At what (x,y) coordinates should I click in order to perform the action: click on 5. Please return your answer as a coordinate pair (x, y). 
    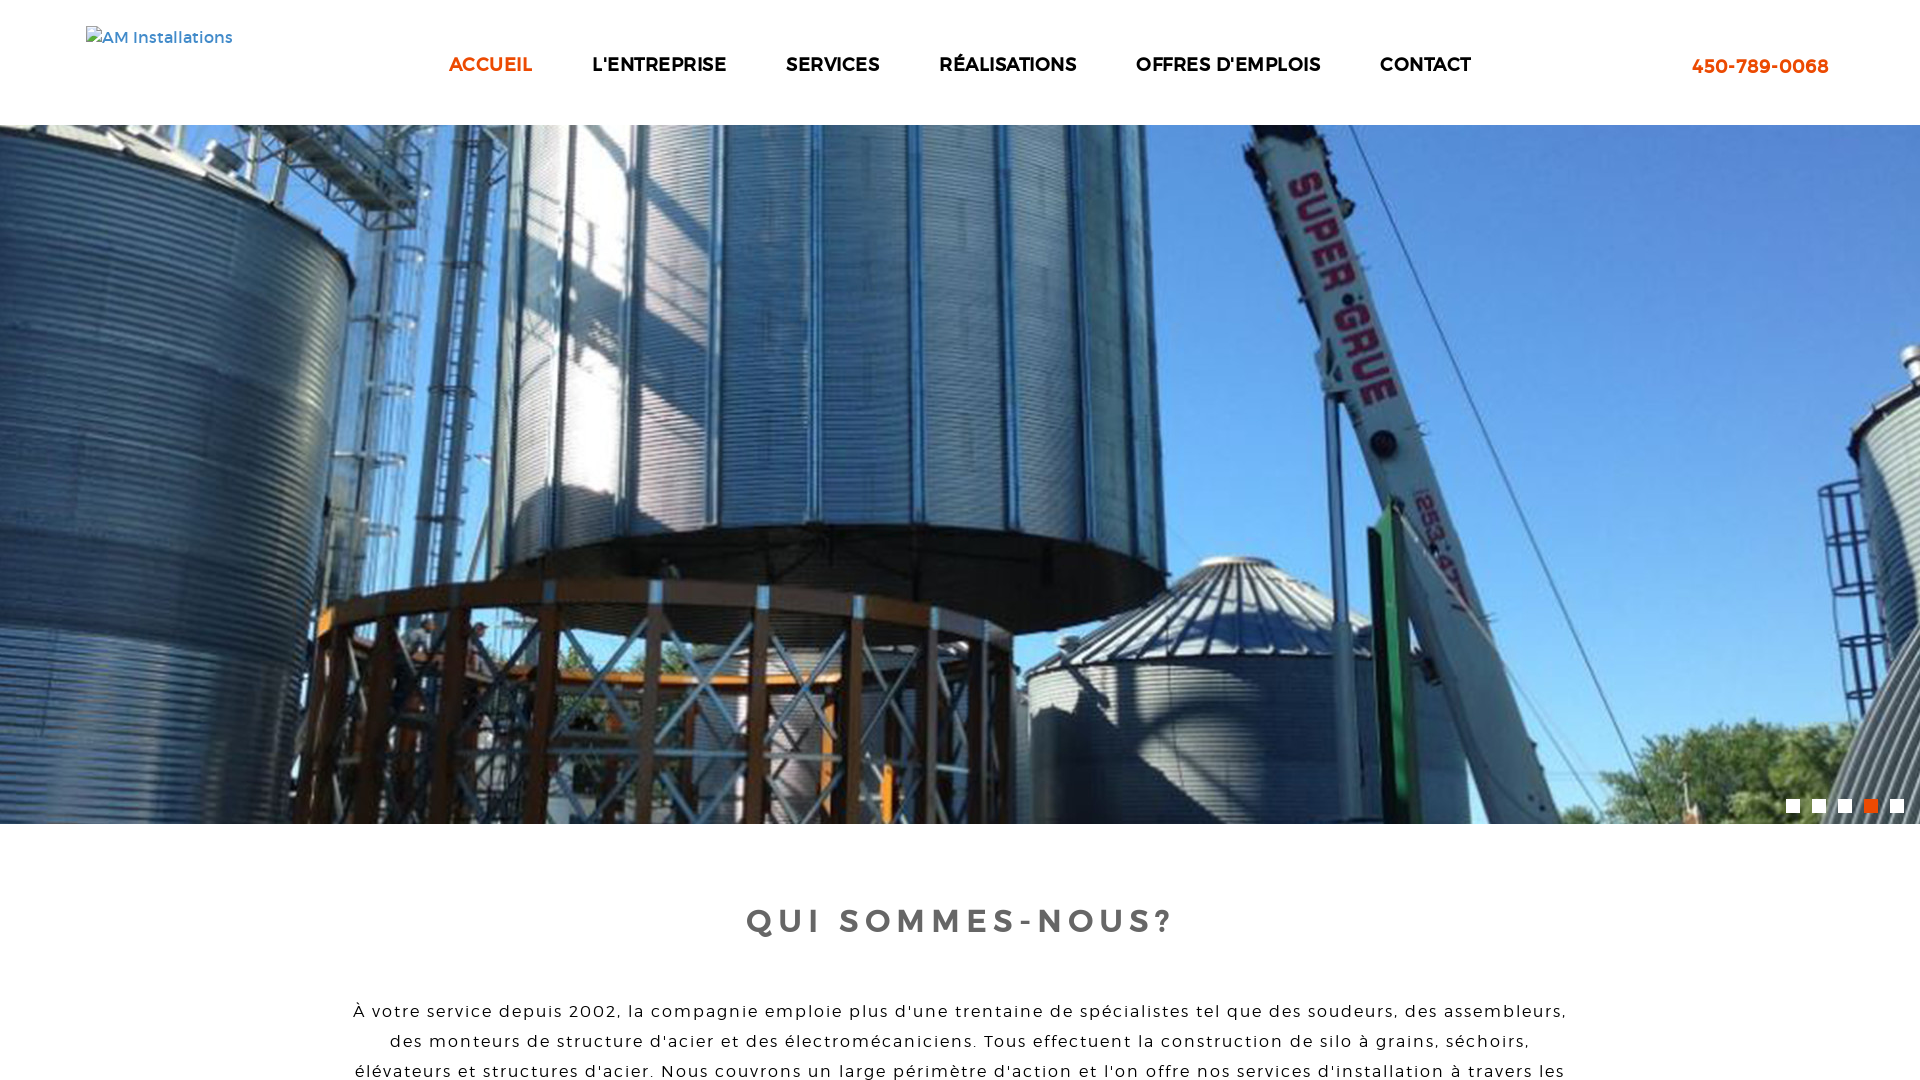
    Looking at the image, I should click on (1897, 806).